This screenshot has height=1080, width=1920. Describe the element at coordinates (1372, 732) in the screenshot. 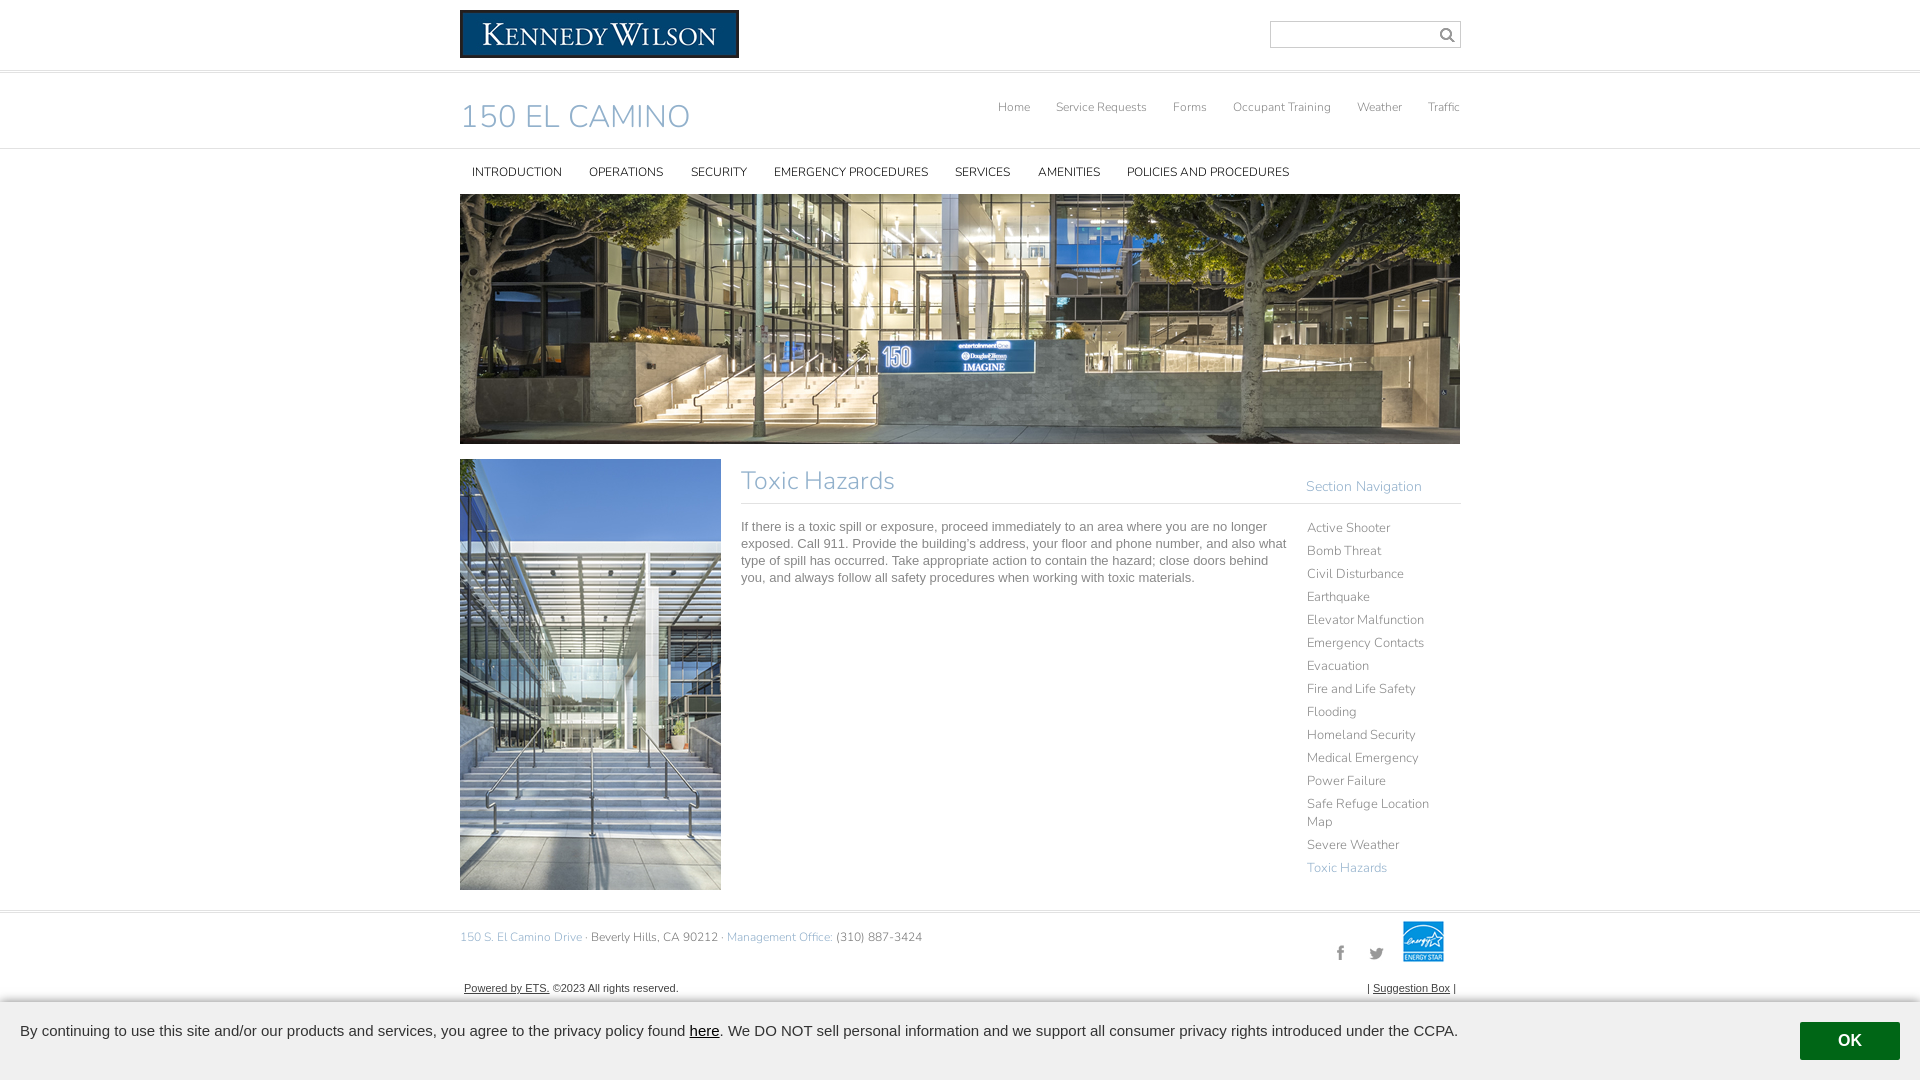

I see `Homeland Security` at that location.